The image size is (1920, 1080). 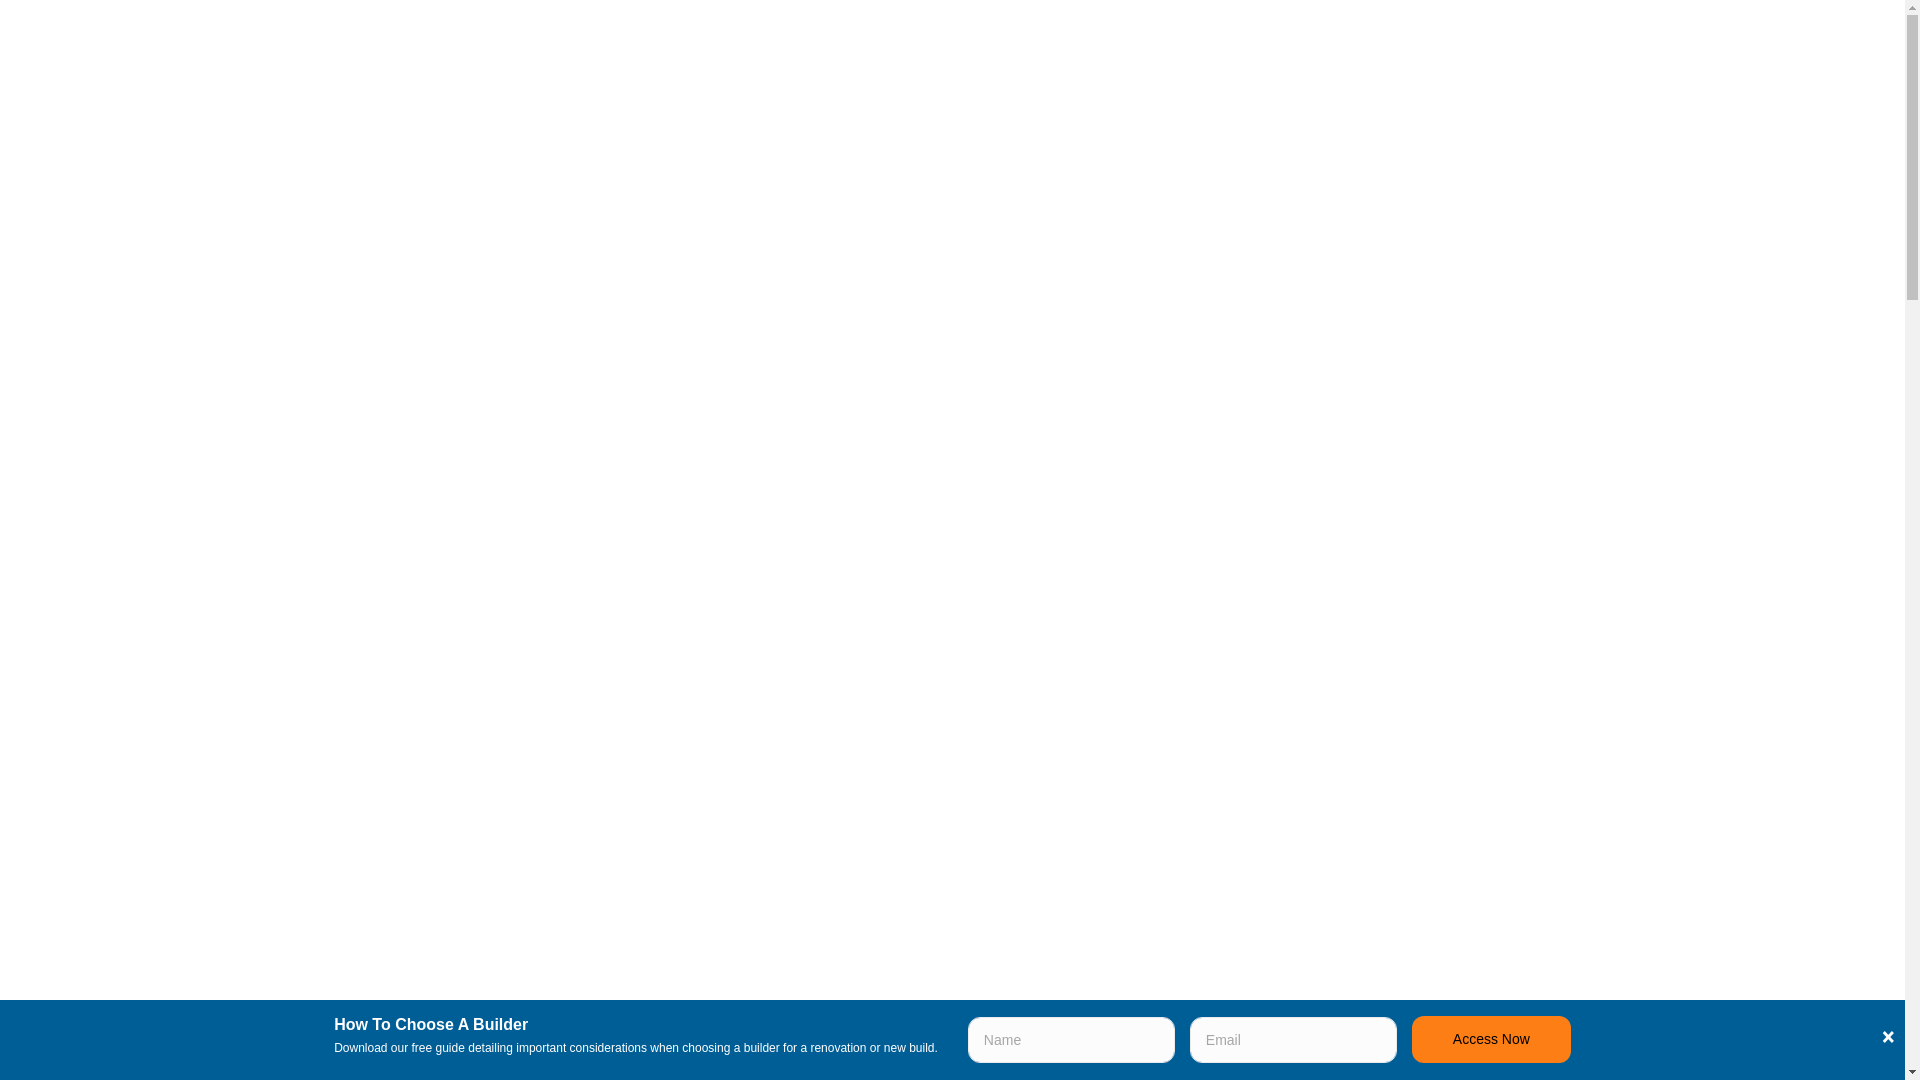 What do you see at coordinates (542, 38) in the screenshot?
I see `LAK CONSTRUCTIONS` at bounding box center [542, 38].